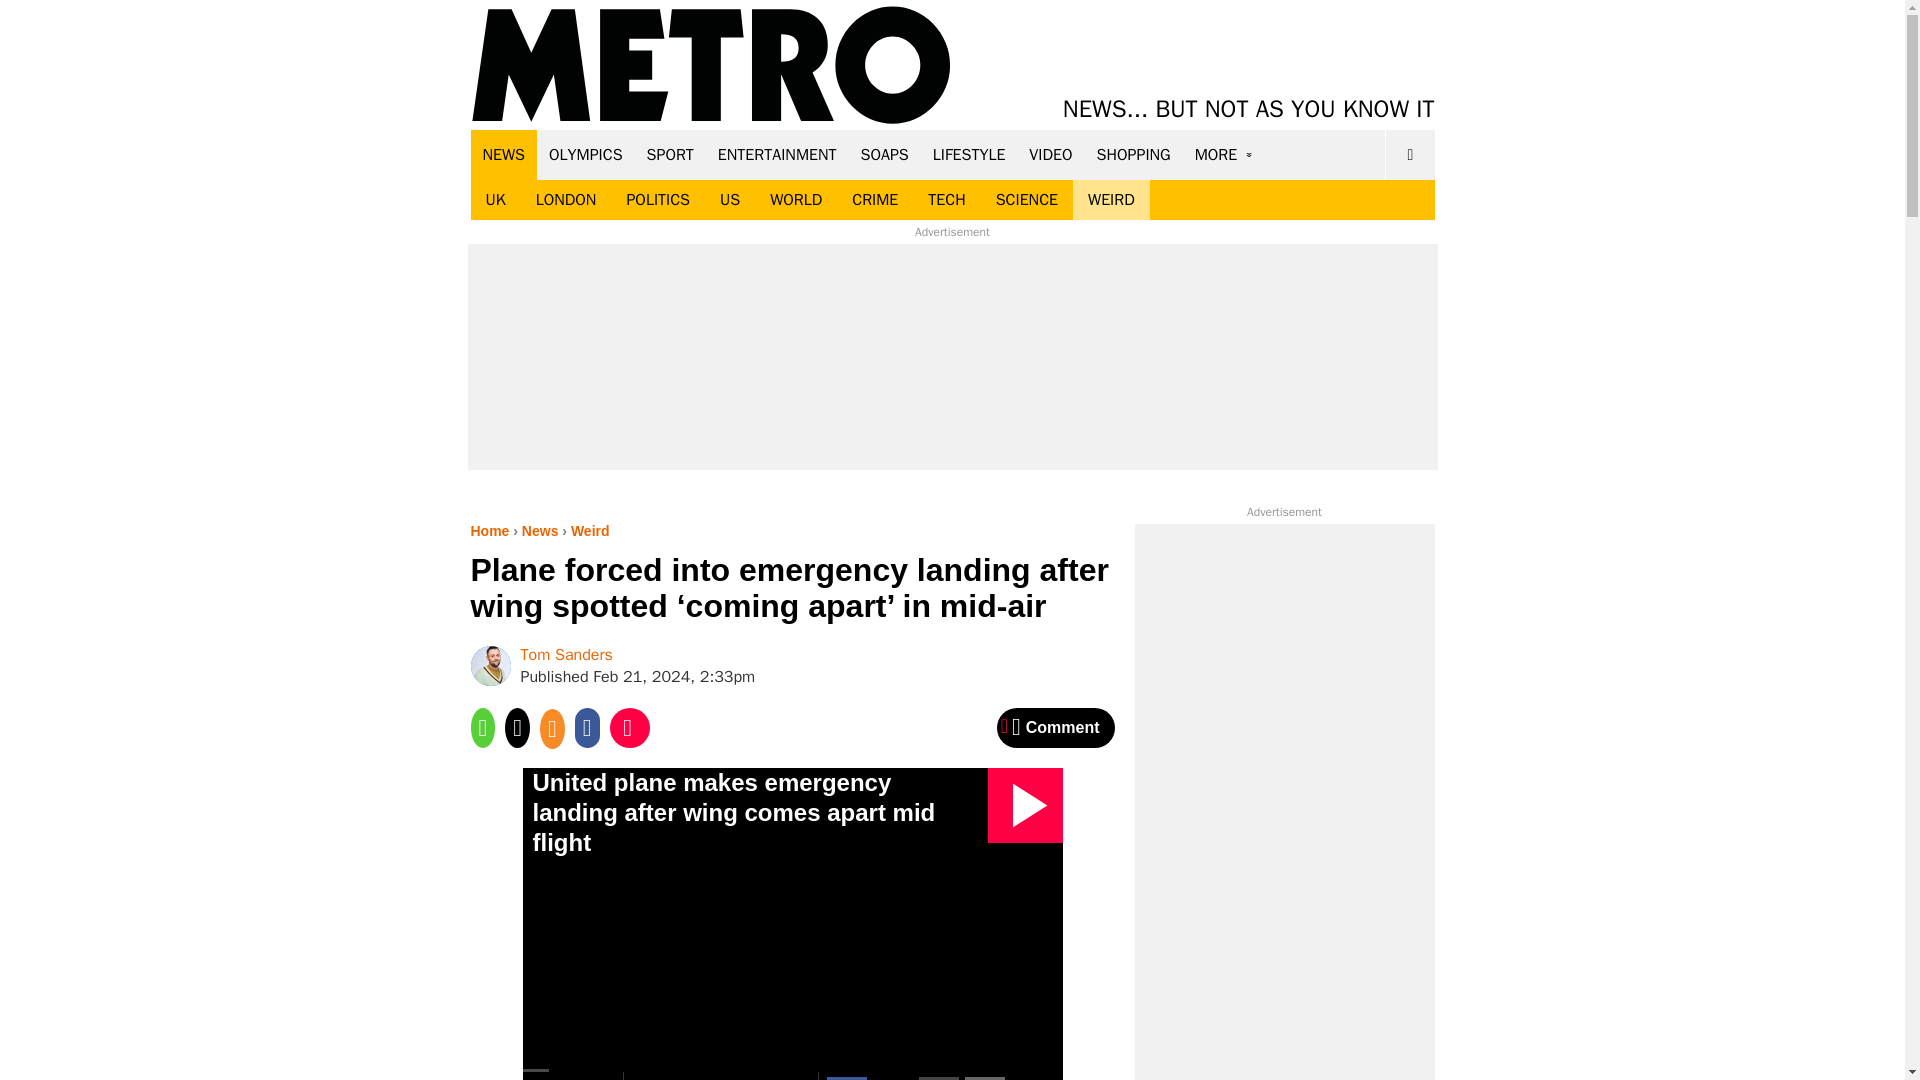 This screenshot has width=1920, height=1080. What do you see at coordinates (729, 200) in the screenshot?
I see `US` at bounding box center [729, 200].